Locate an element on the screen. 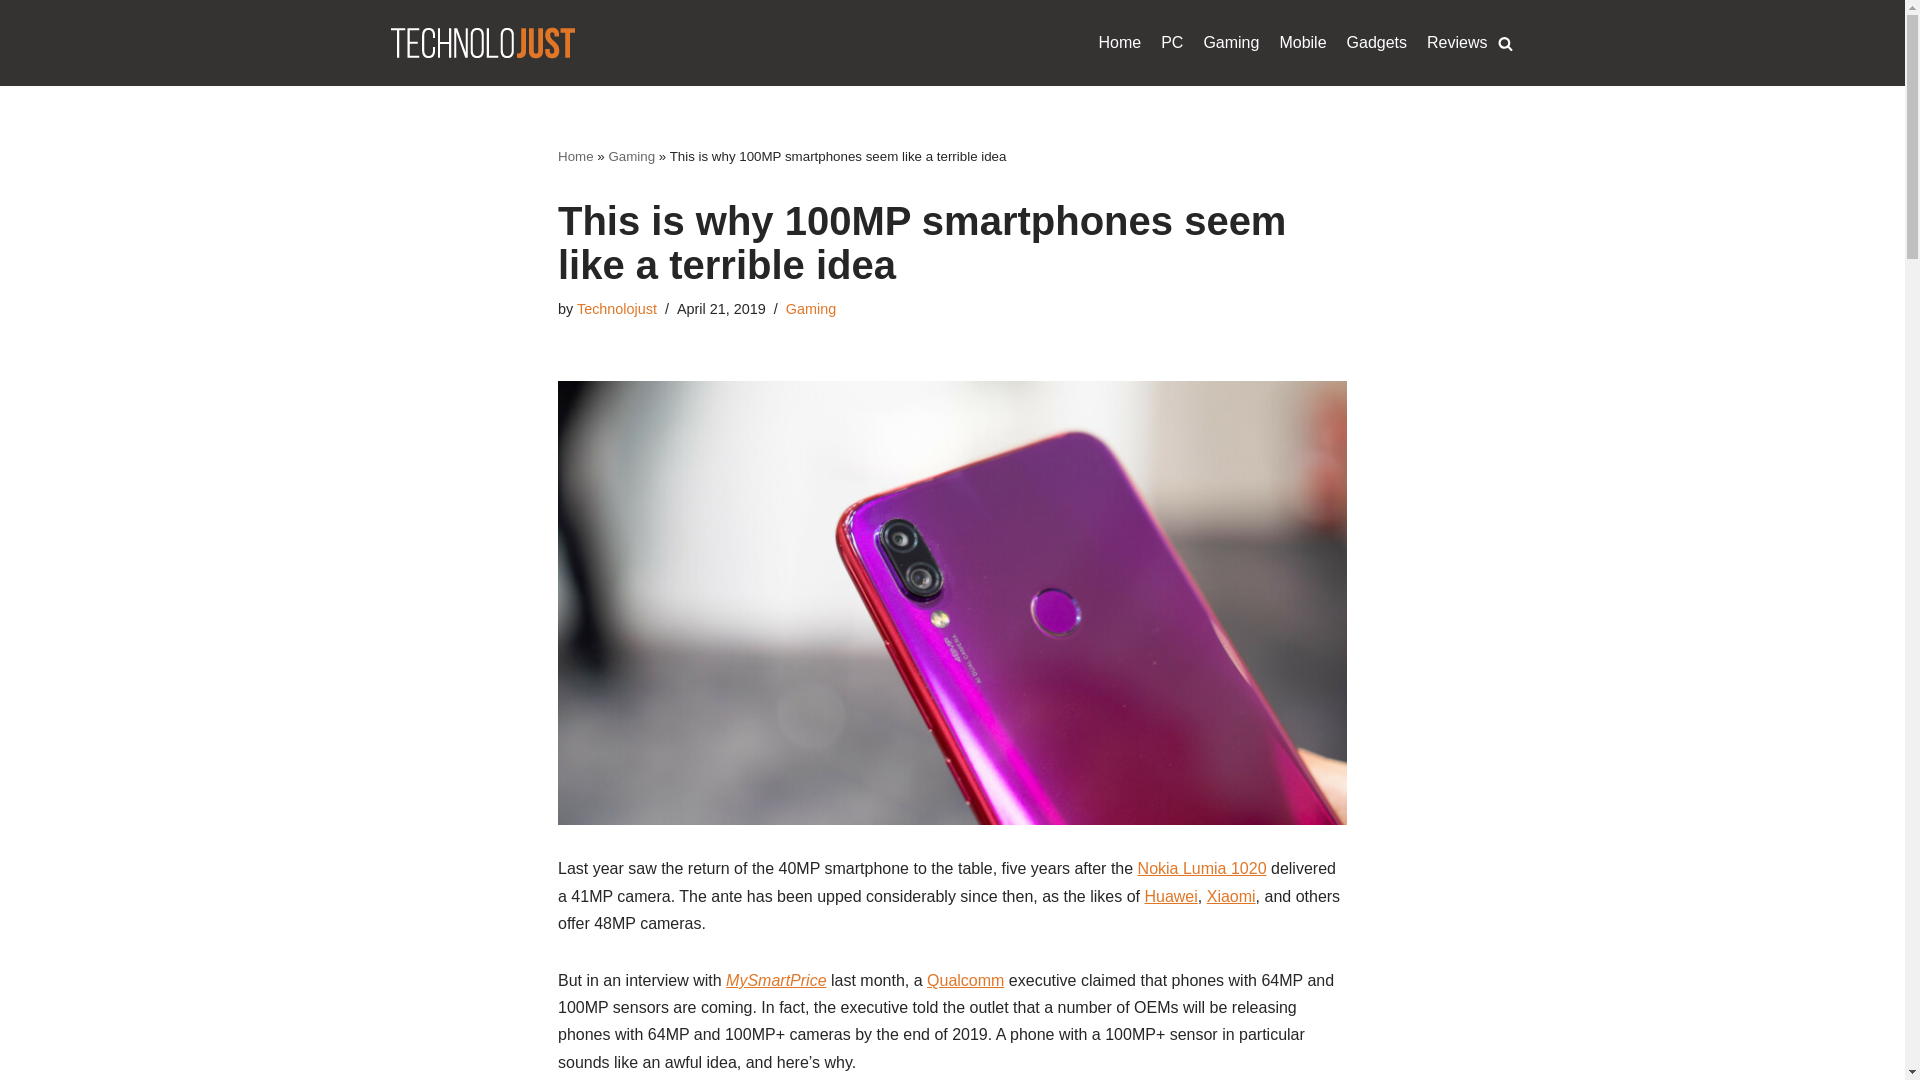  Nokia Lumia 1020 is located at coordinates (1202, 868).